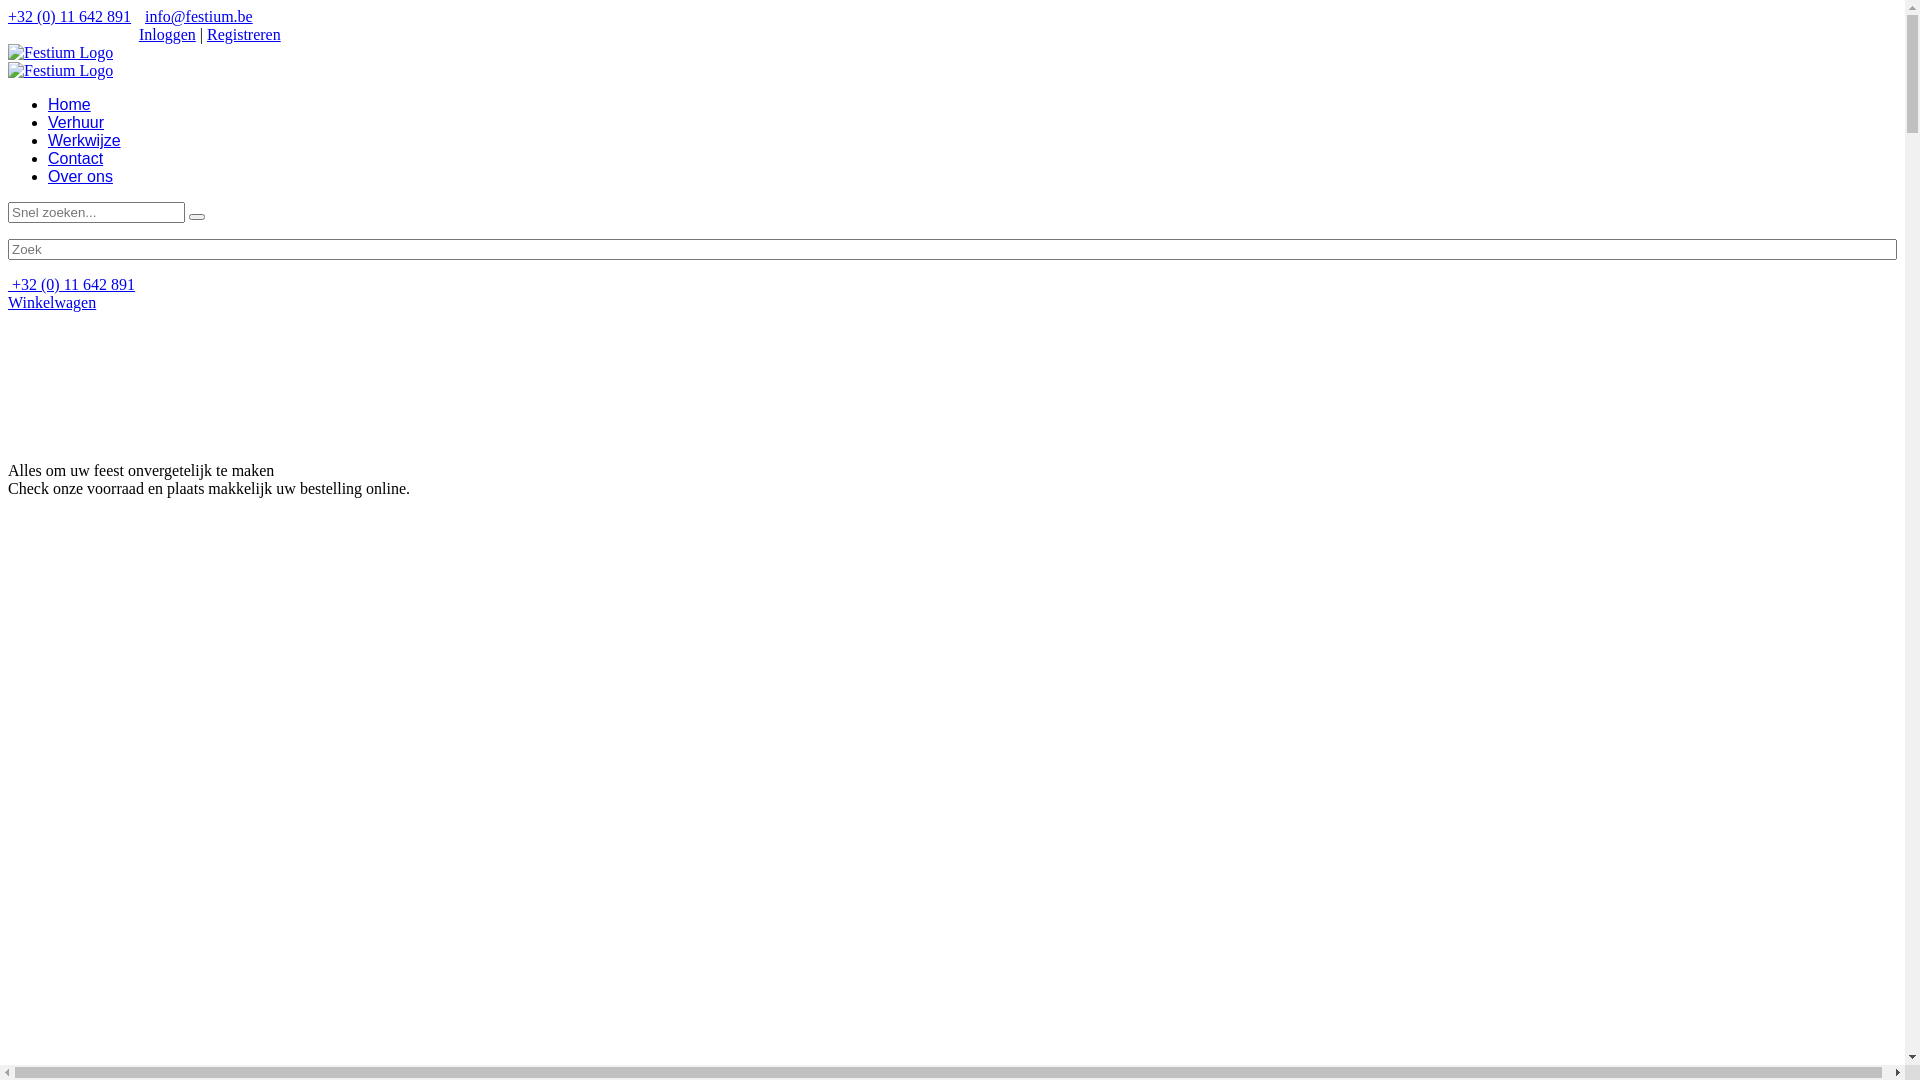 The width and height of the screenshot is (1920, 1080). What do you see at coordinates (84, 140) in the screenshot?
I see `Werkwijze` at bounding box center [84, 140].